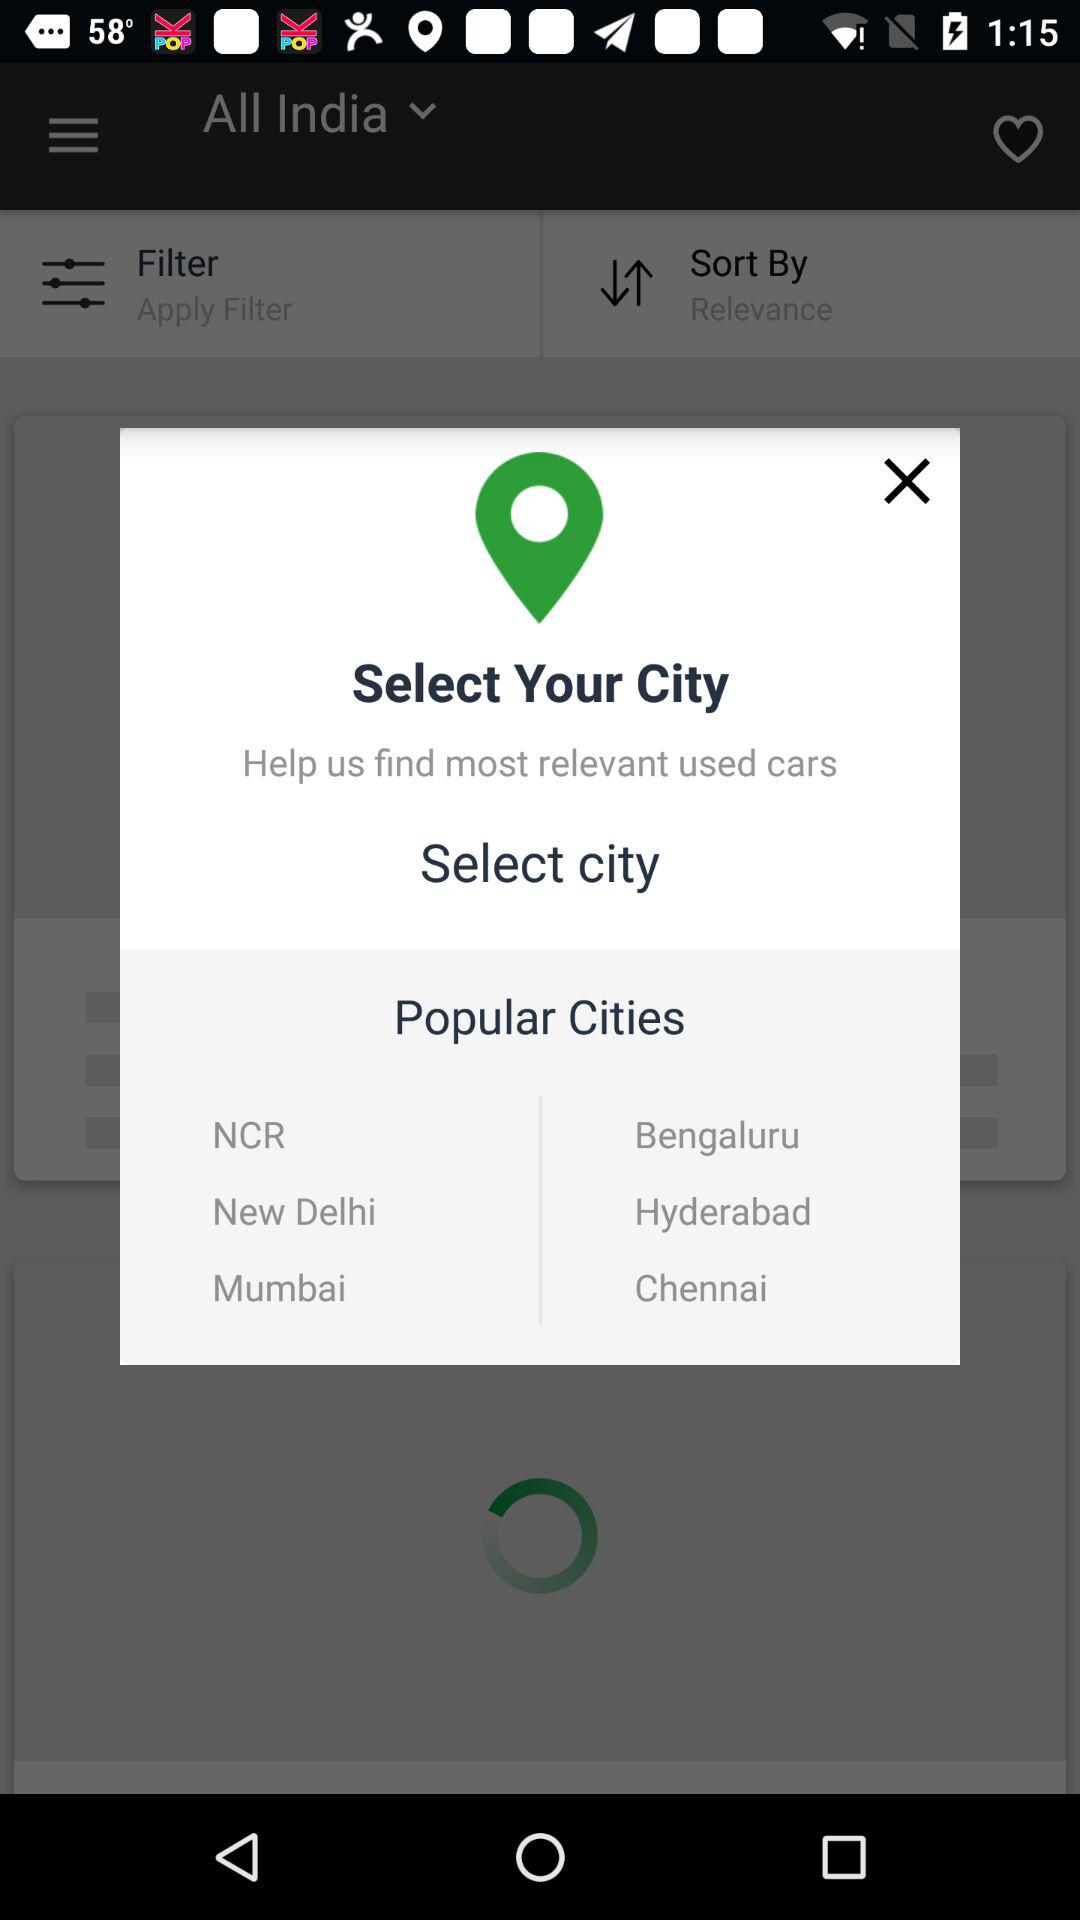 The height and width of the screenshot is (1920, 1080). I want to click on tap the chennai icon, so click(752, 1286).